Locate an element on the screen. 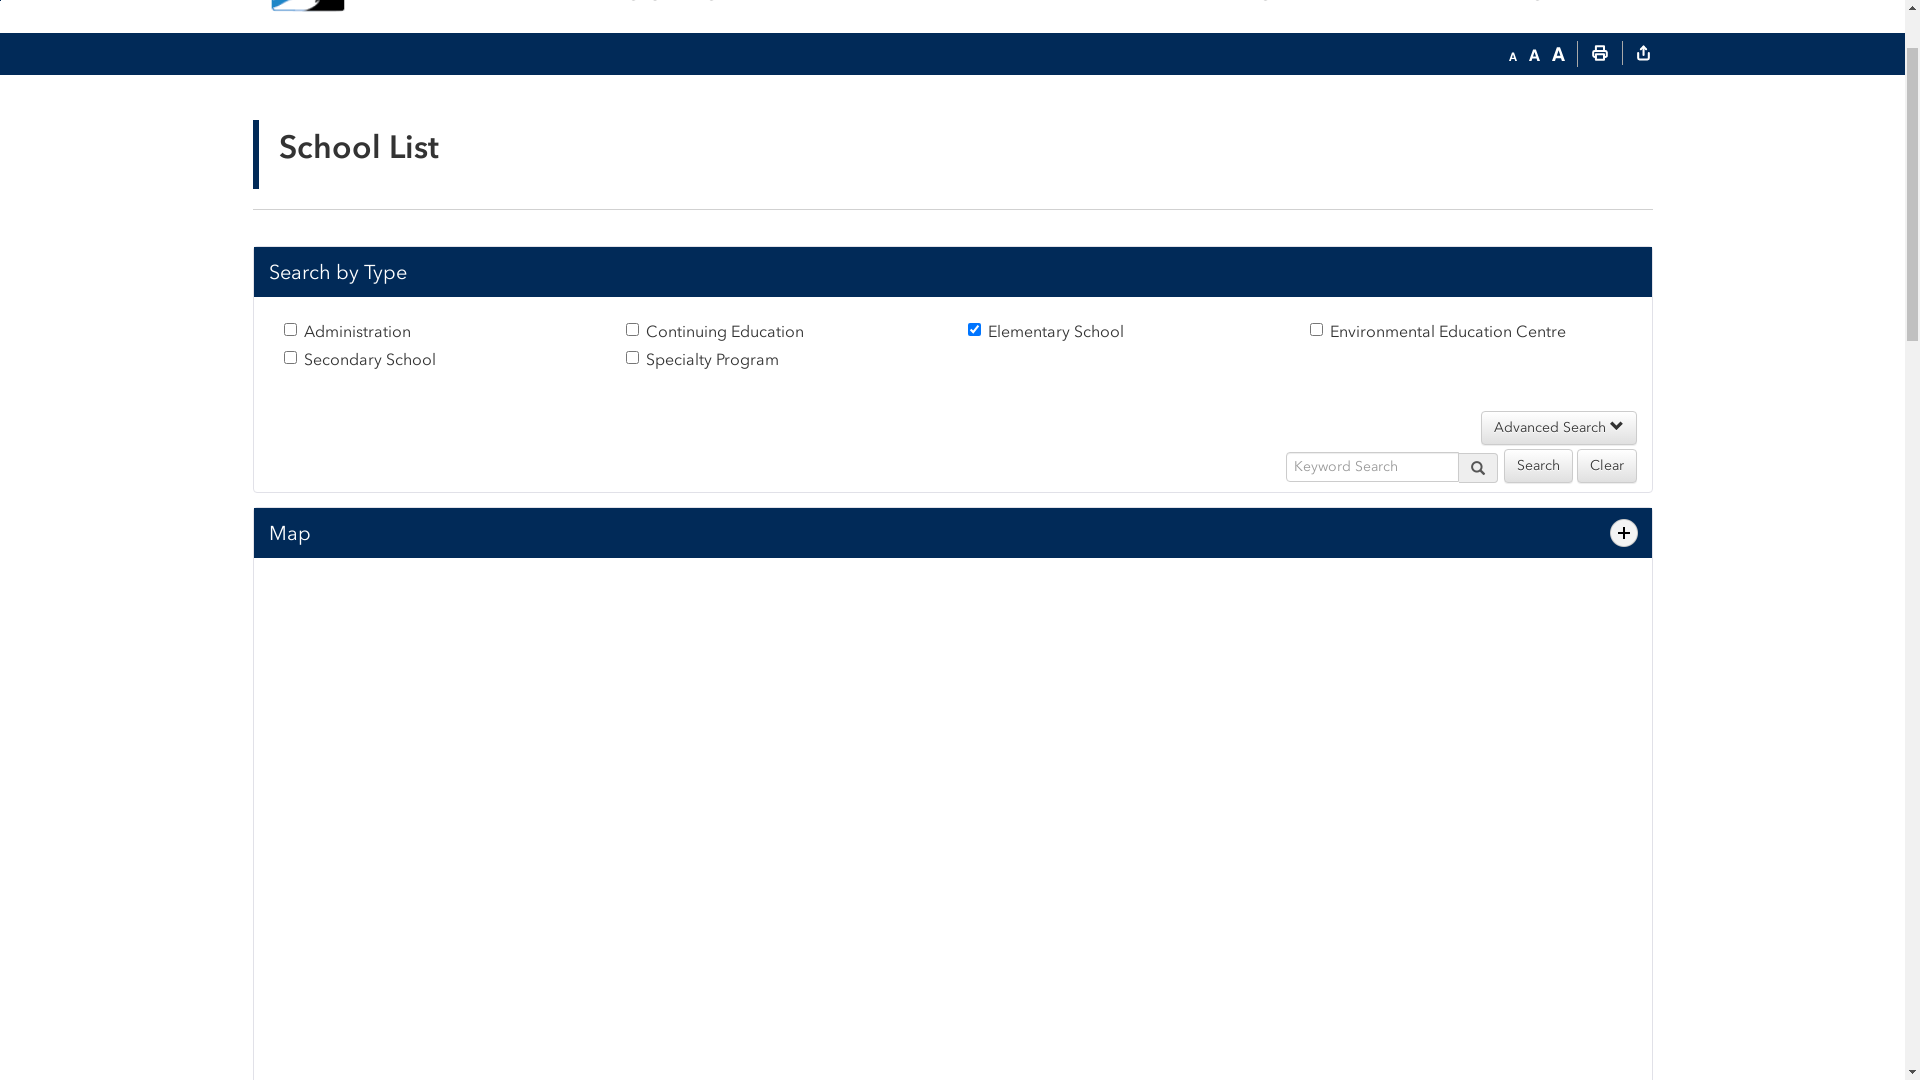 This screenshot has height=1080, width=1920. OUR DISTRICT
BOARD is located at coordinates (909, 99).